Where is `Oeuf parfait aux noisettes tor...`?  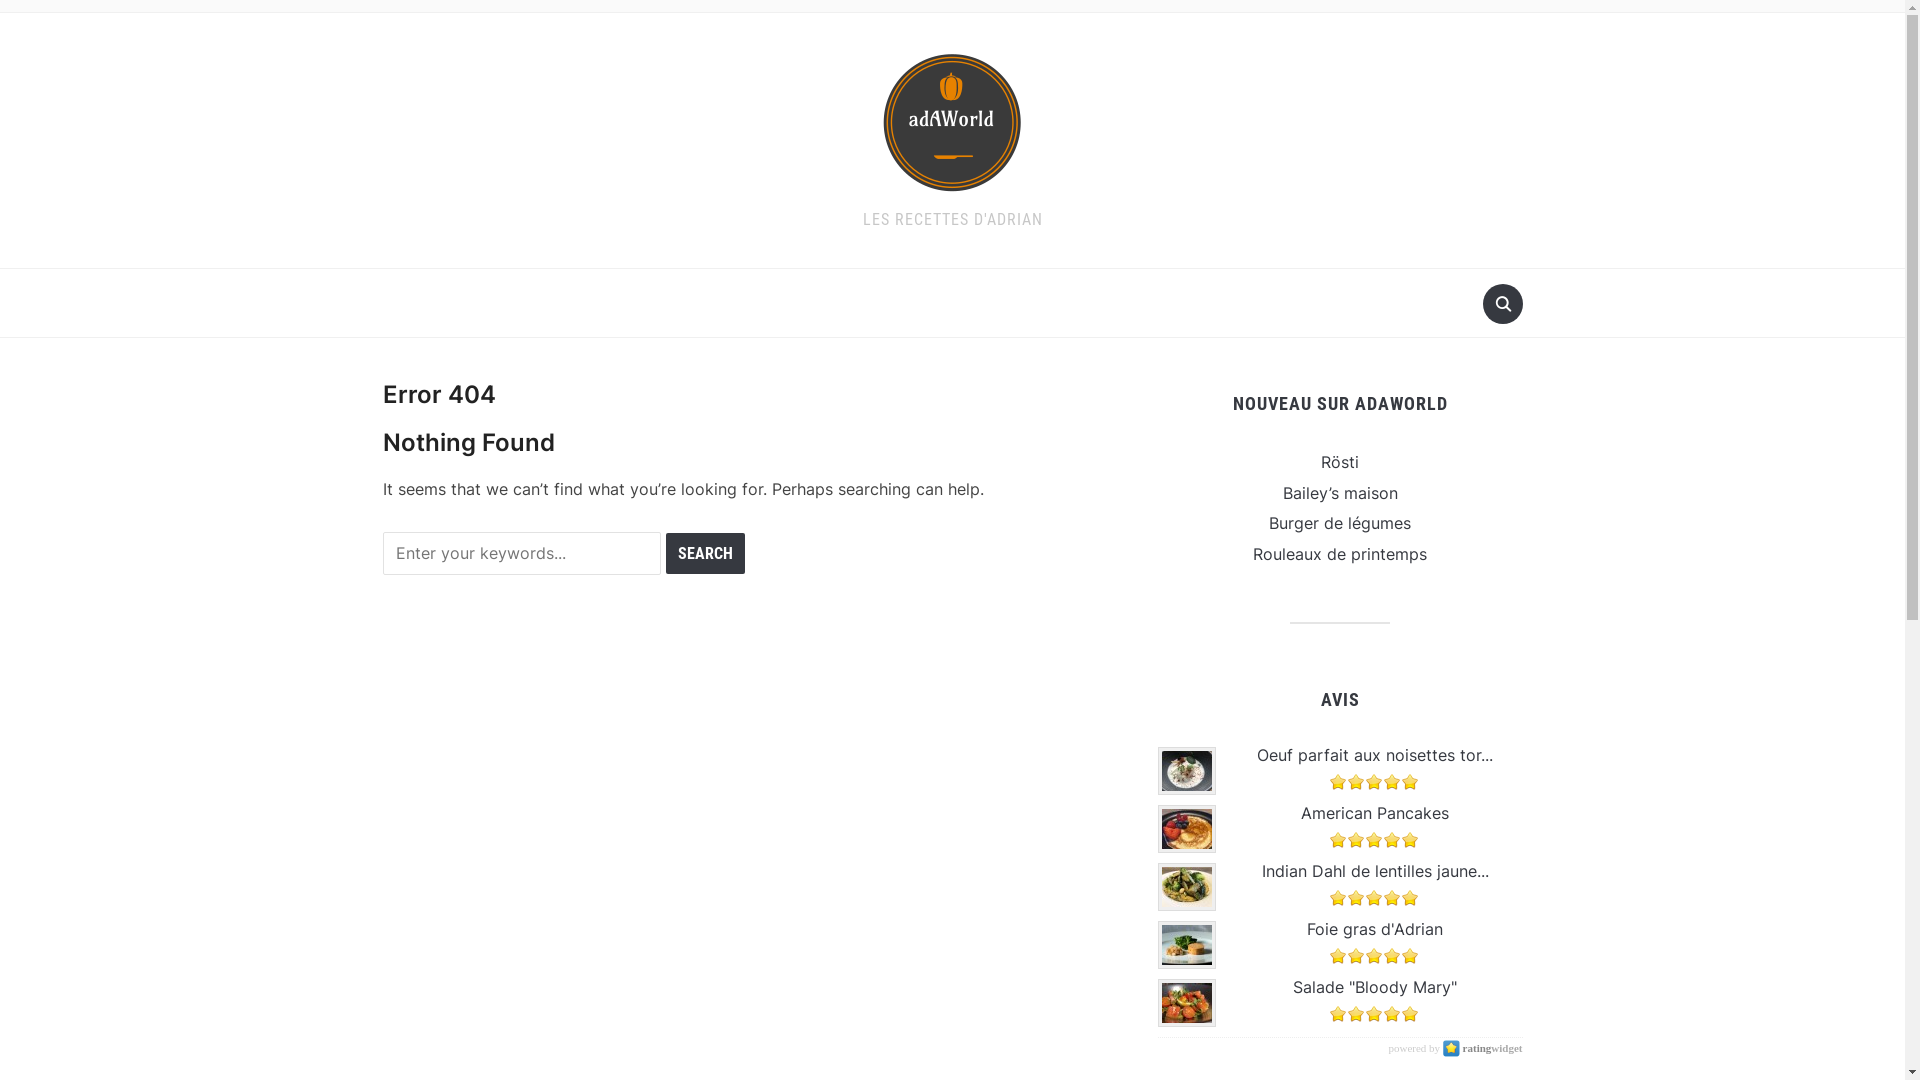 Oeuf parfait aux noisettes tor... is located at coordinates (1187, 771).